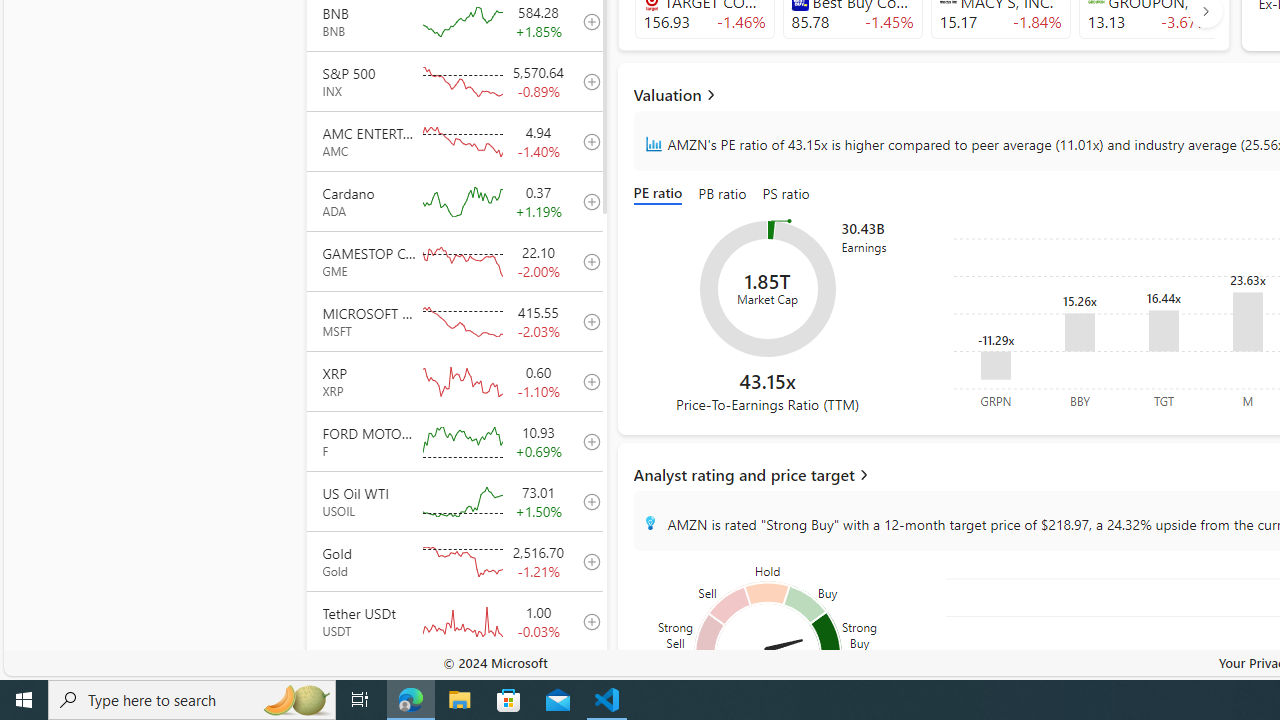 Image resolution: width=1280 pixels, height=720 pixels. What do you see at coordinates (785, 194) in the screenshot?
I see `PS ratio` at bounding box center [785, 194].